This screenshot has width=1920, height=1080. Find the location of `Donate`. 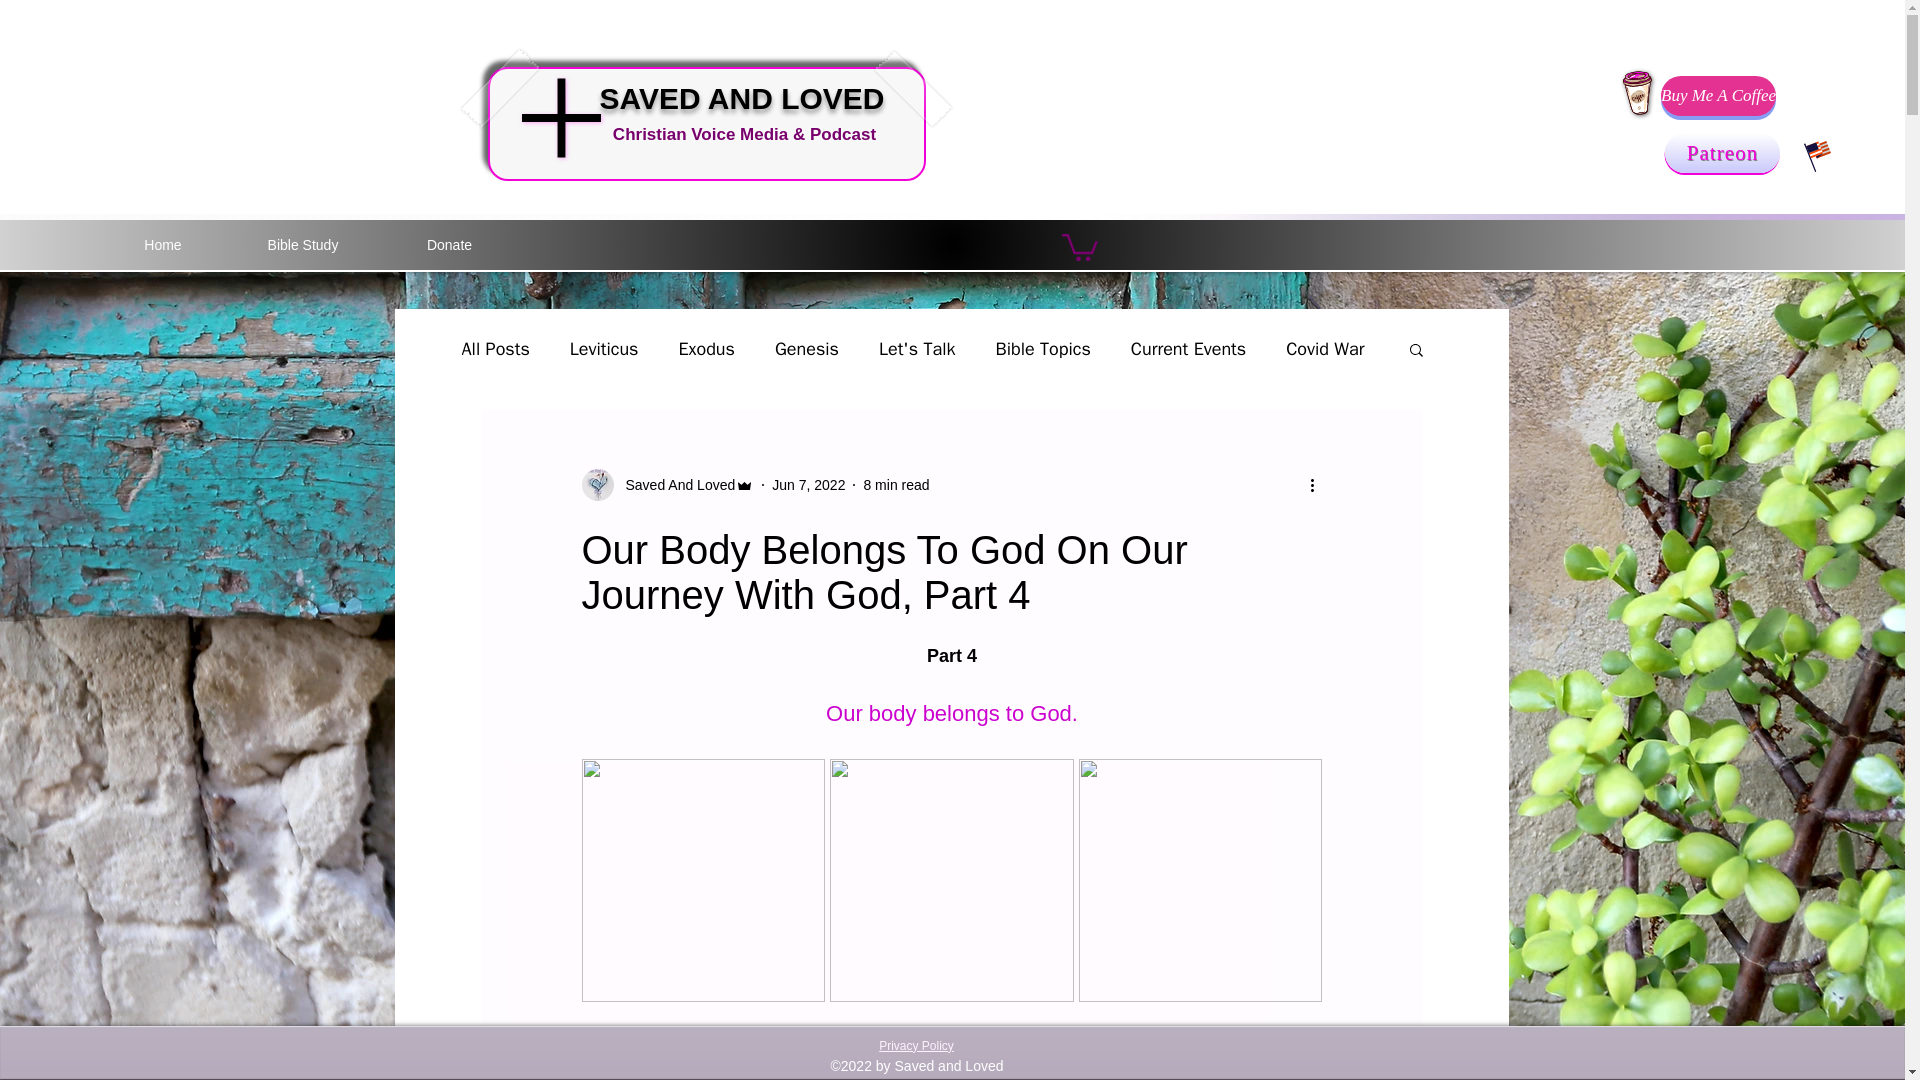

Donate is located at coordinates (449, 245).